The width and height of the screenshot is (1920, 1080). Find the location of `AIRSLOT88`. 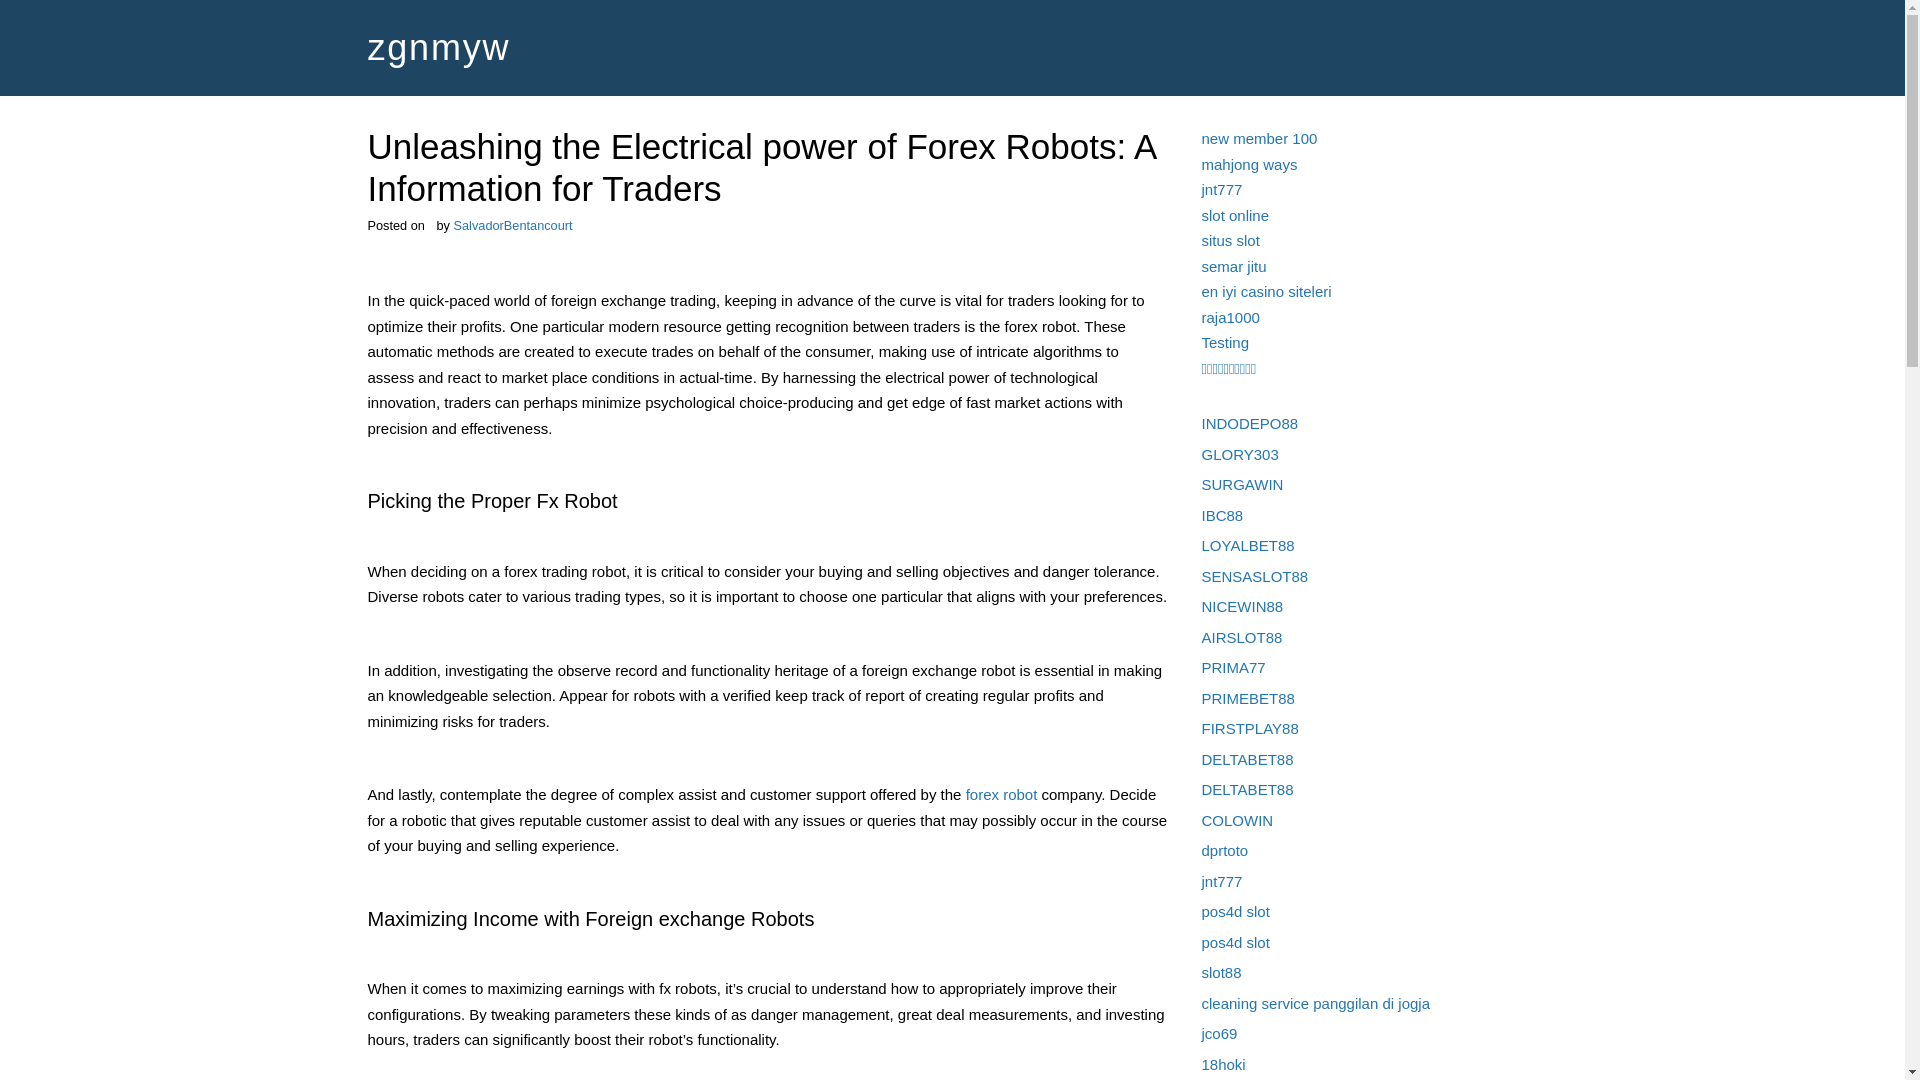

AIRSLOT88 is located at coordinates (1242, 636).